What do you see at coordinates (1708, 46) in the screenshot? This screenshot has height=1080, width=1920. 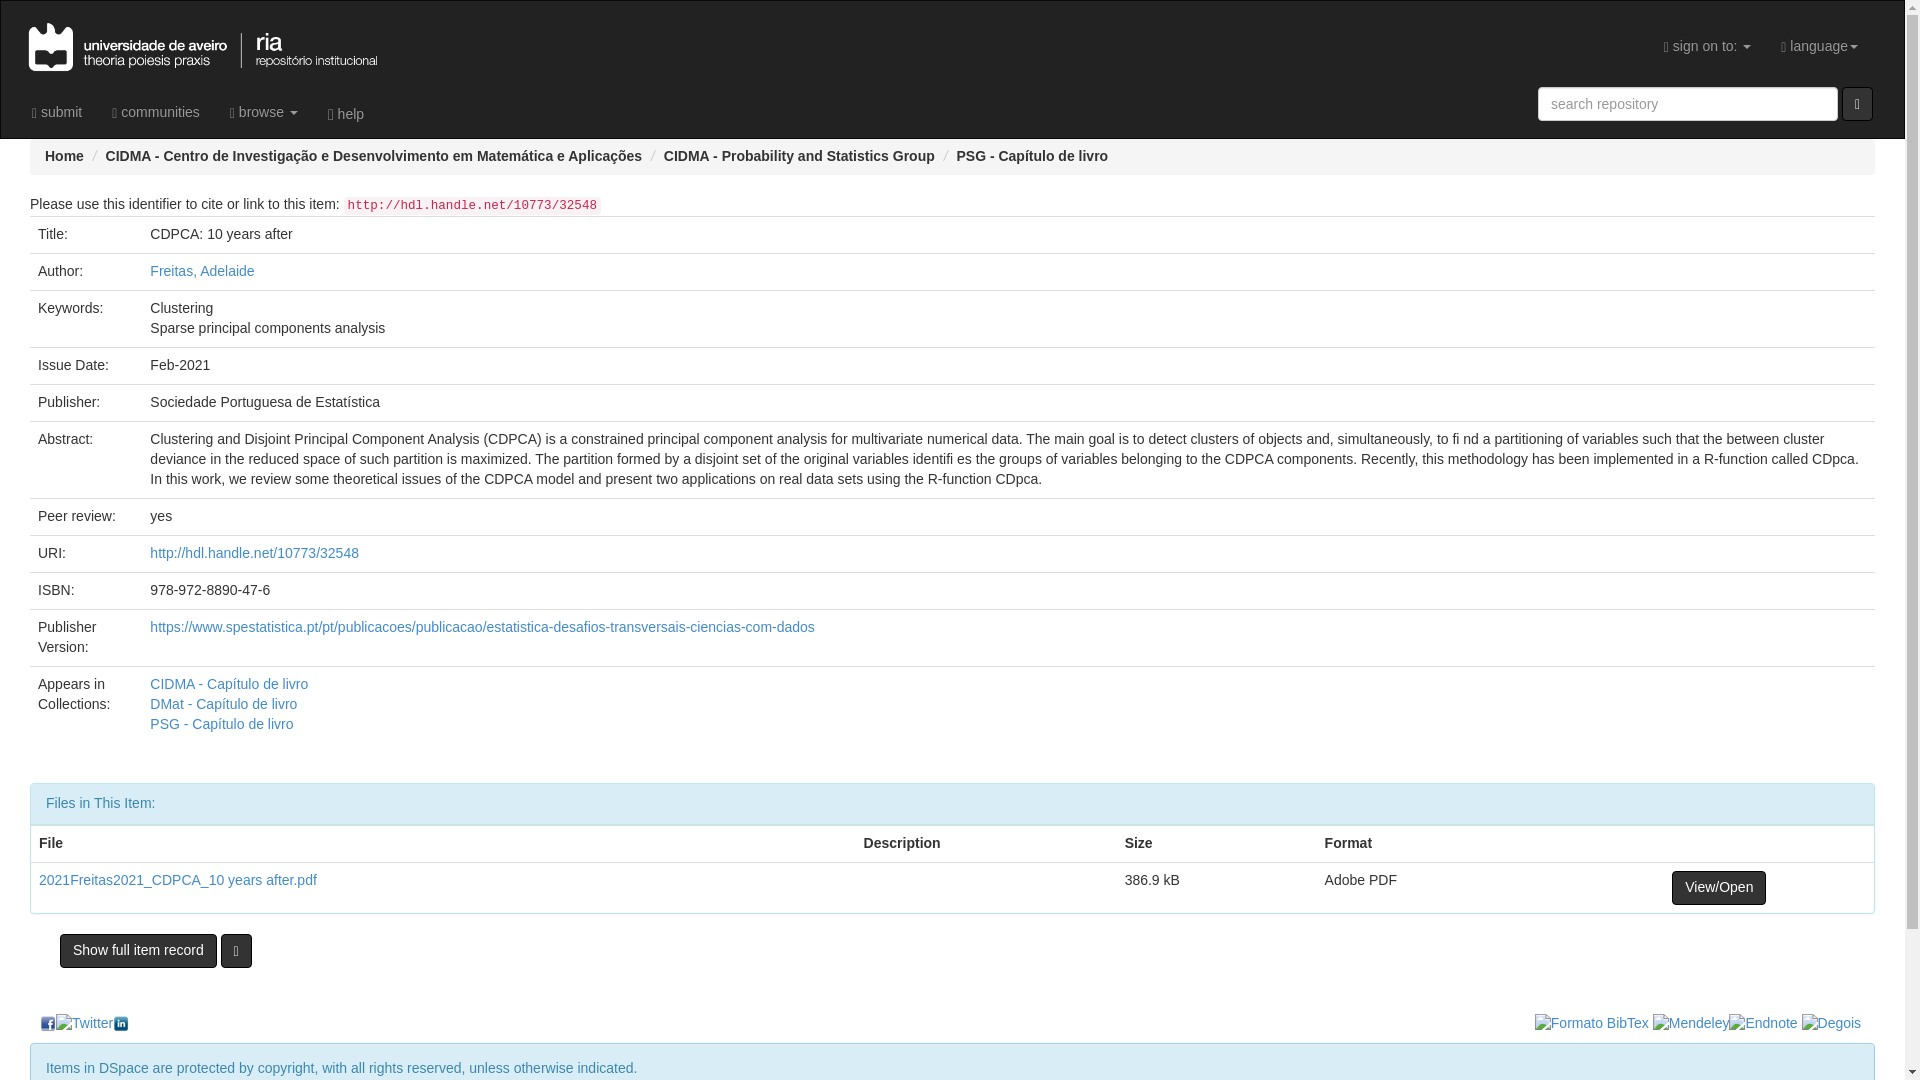 I see `sign on to:` at bounding box center [1708, 46].